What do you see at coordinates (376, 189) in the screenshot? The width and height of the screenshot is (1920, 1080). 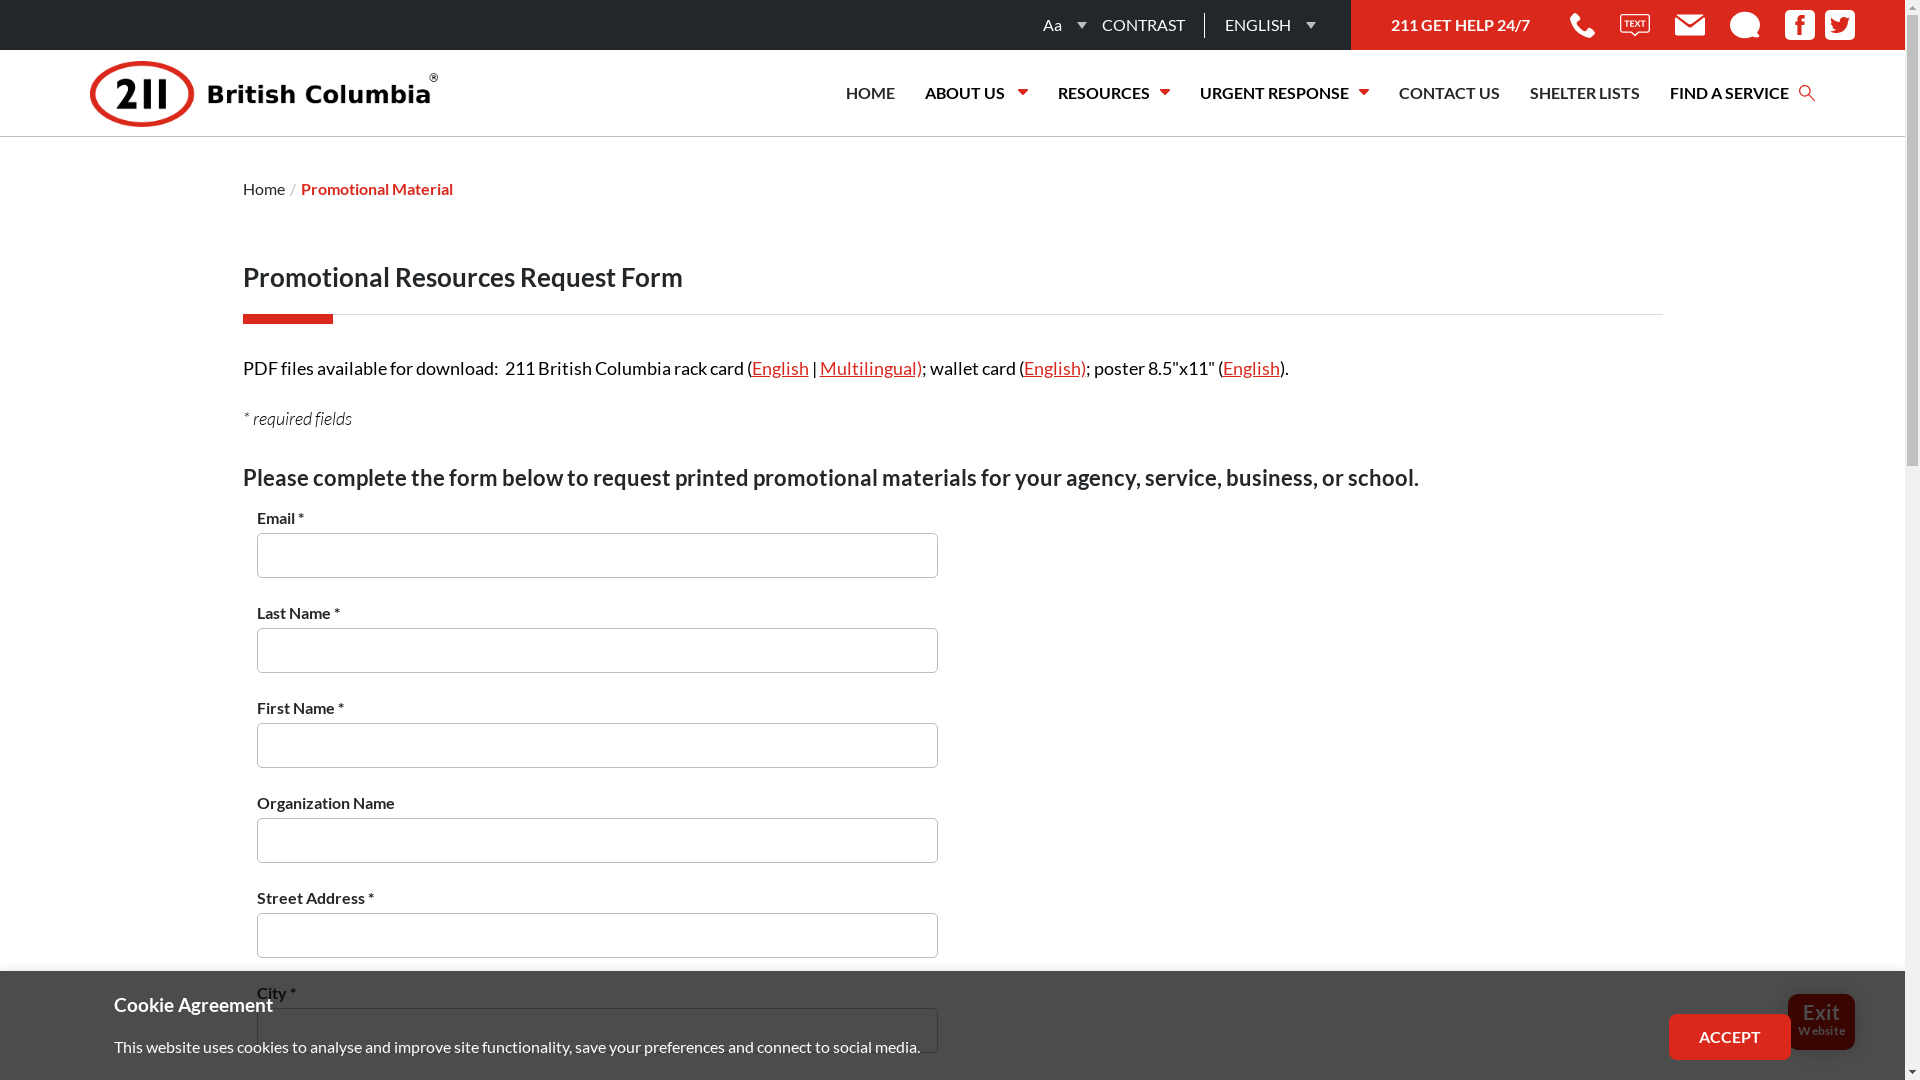 I see `Promotional Material` at bounding box center [376, 189].